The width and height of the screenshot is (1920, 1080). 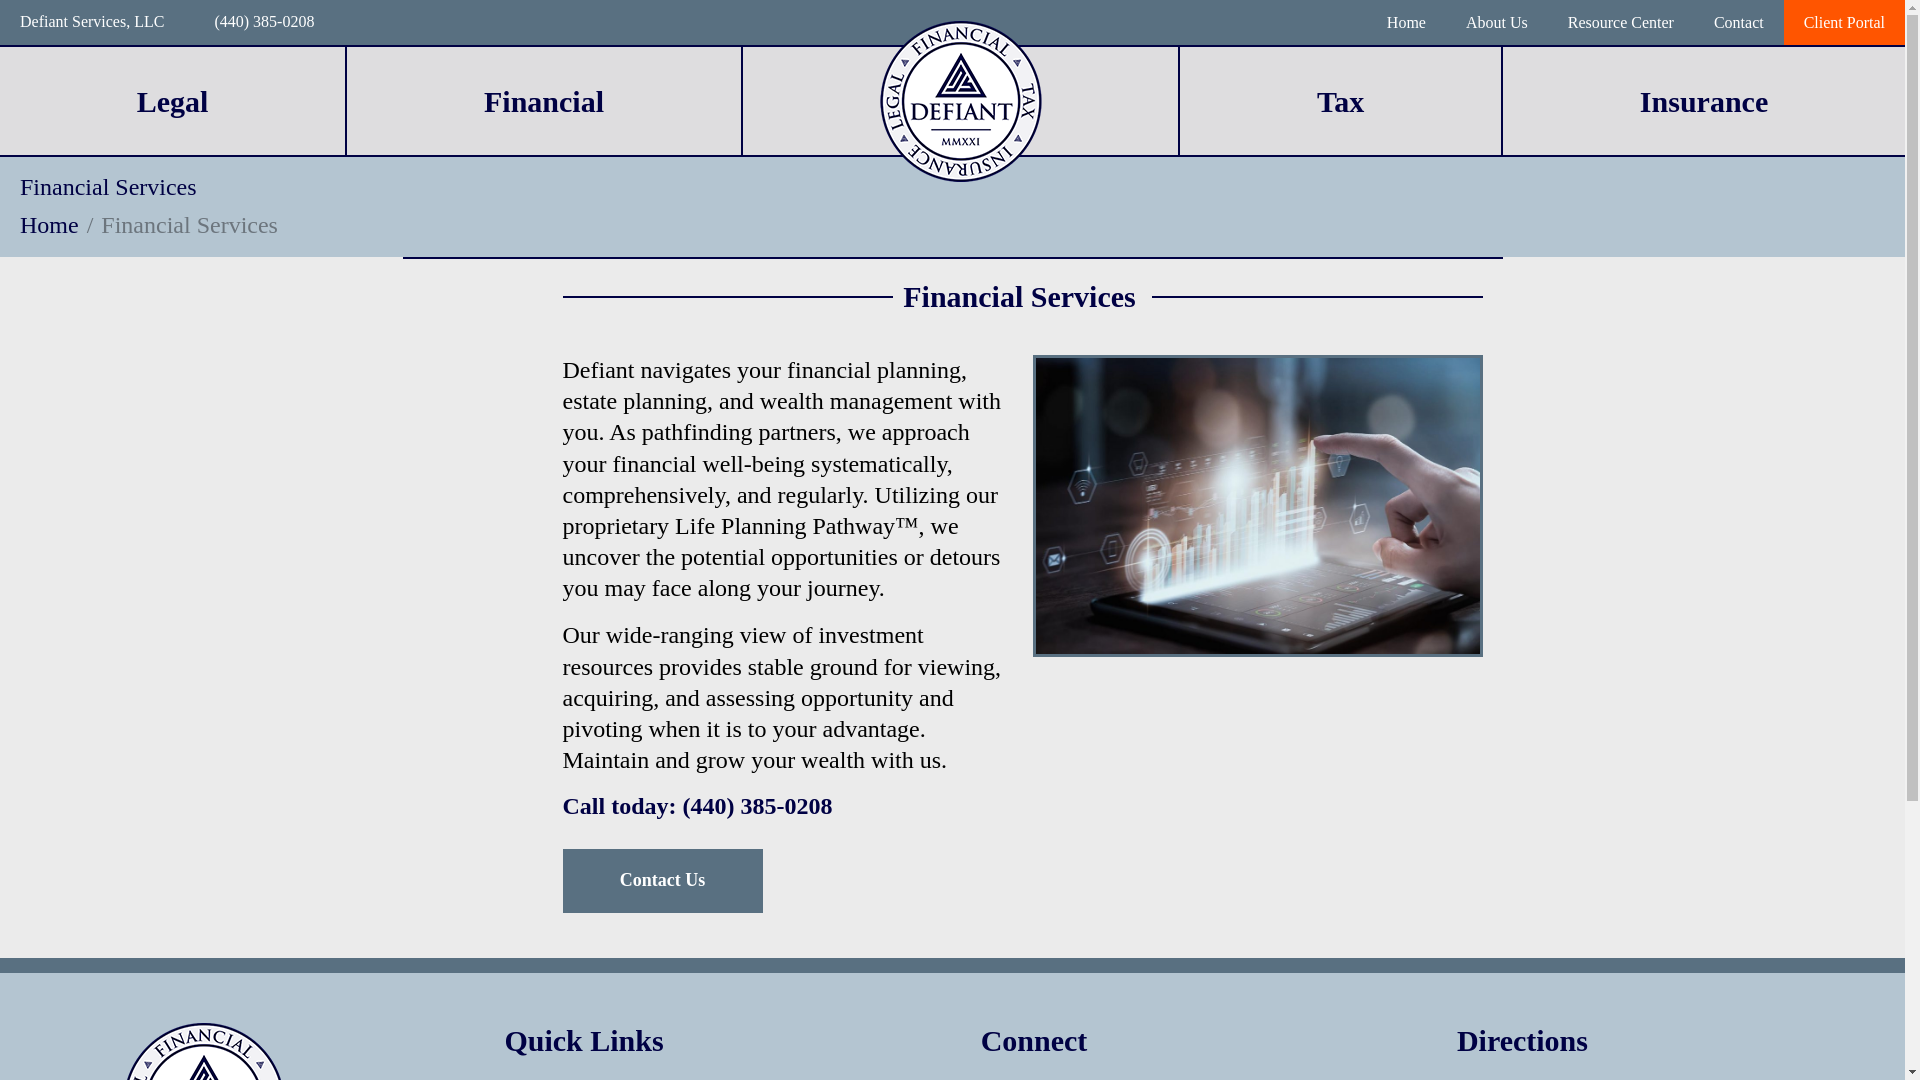 I want to click on Home, so click(x=1406, y=22).